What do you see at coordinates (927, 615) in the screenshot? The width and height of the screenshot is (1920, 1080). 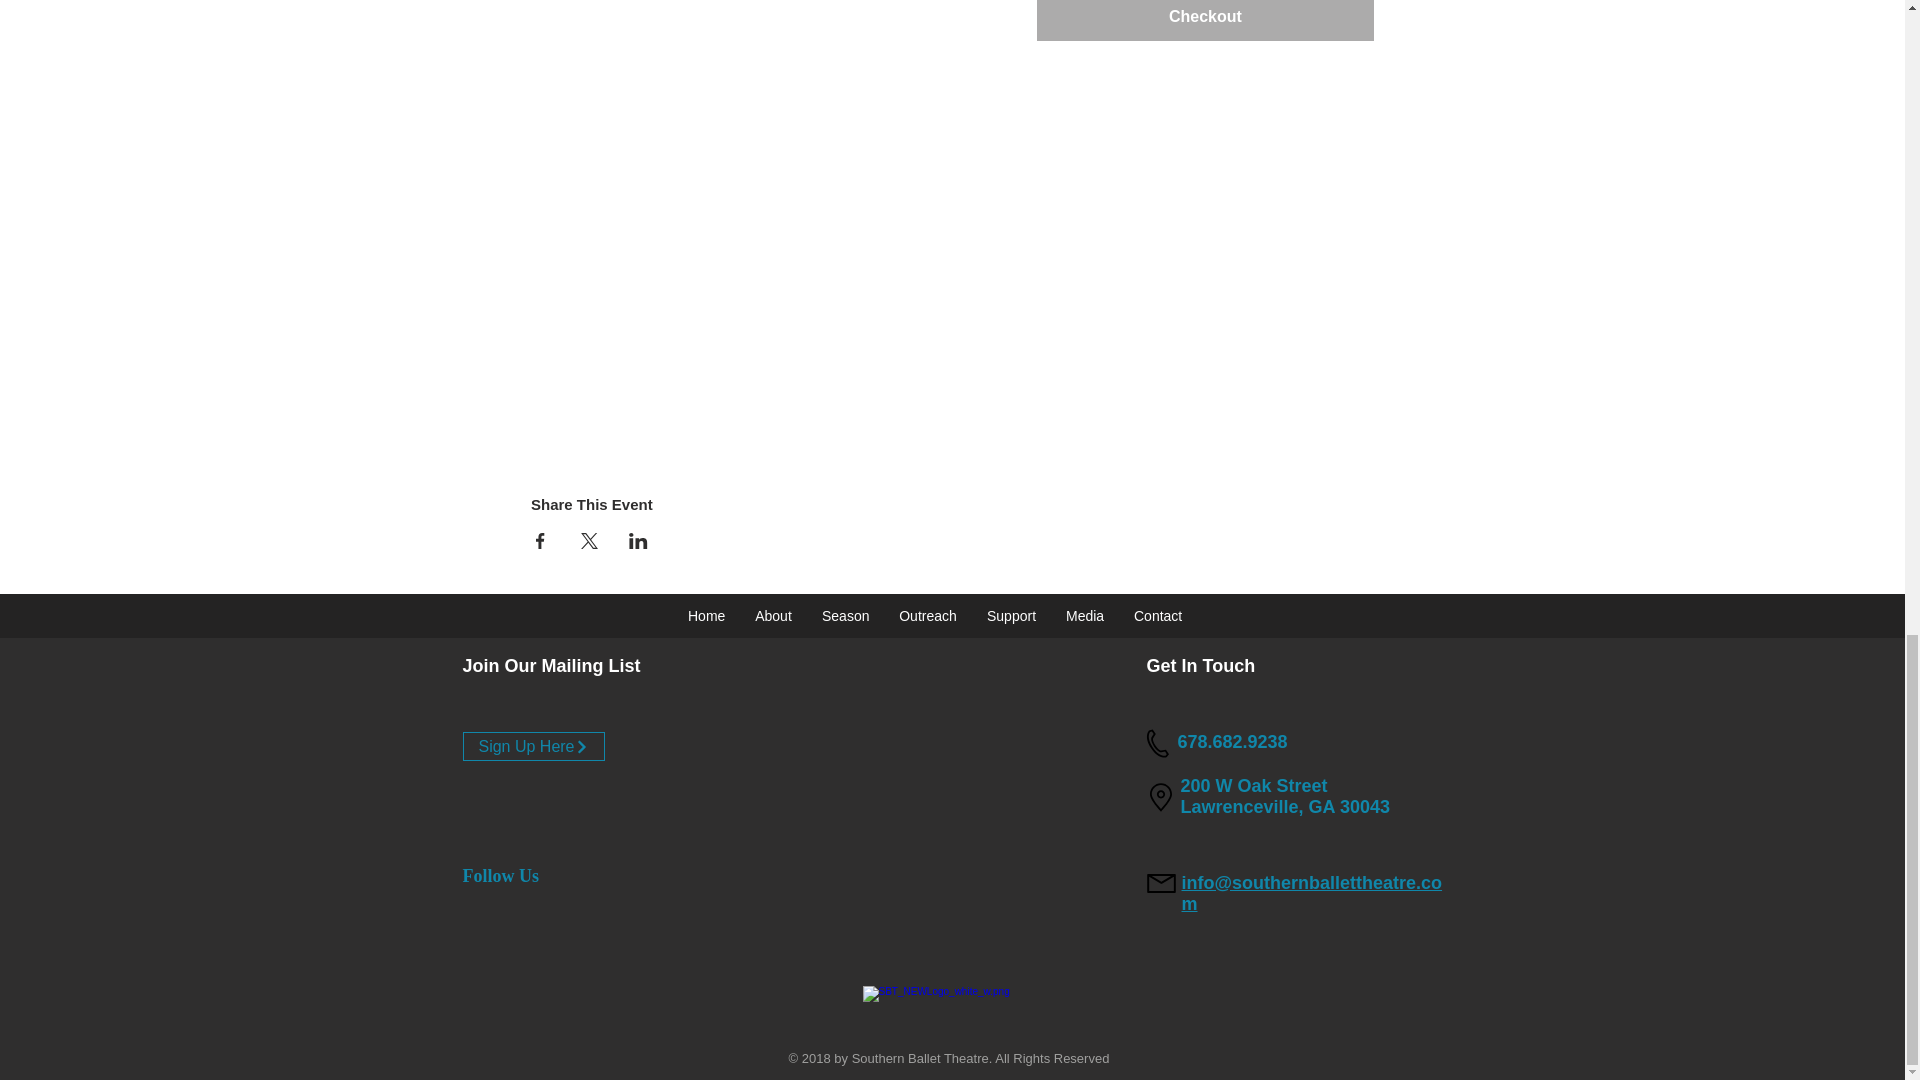 I see `Outreach` at bounding box center [927, 615].